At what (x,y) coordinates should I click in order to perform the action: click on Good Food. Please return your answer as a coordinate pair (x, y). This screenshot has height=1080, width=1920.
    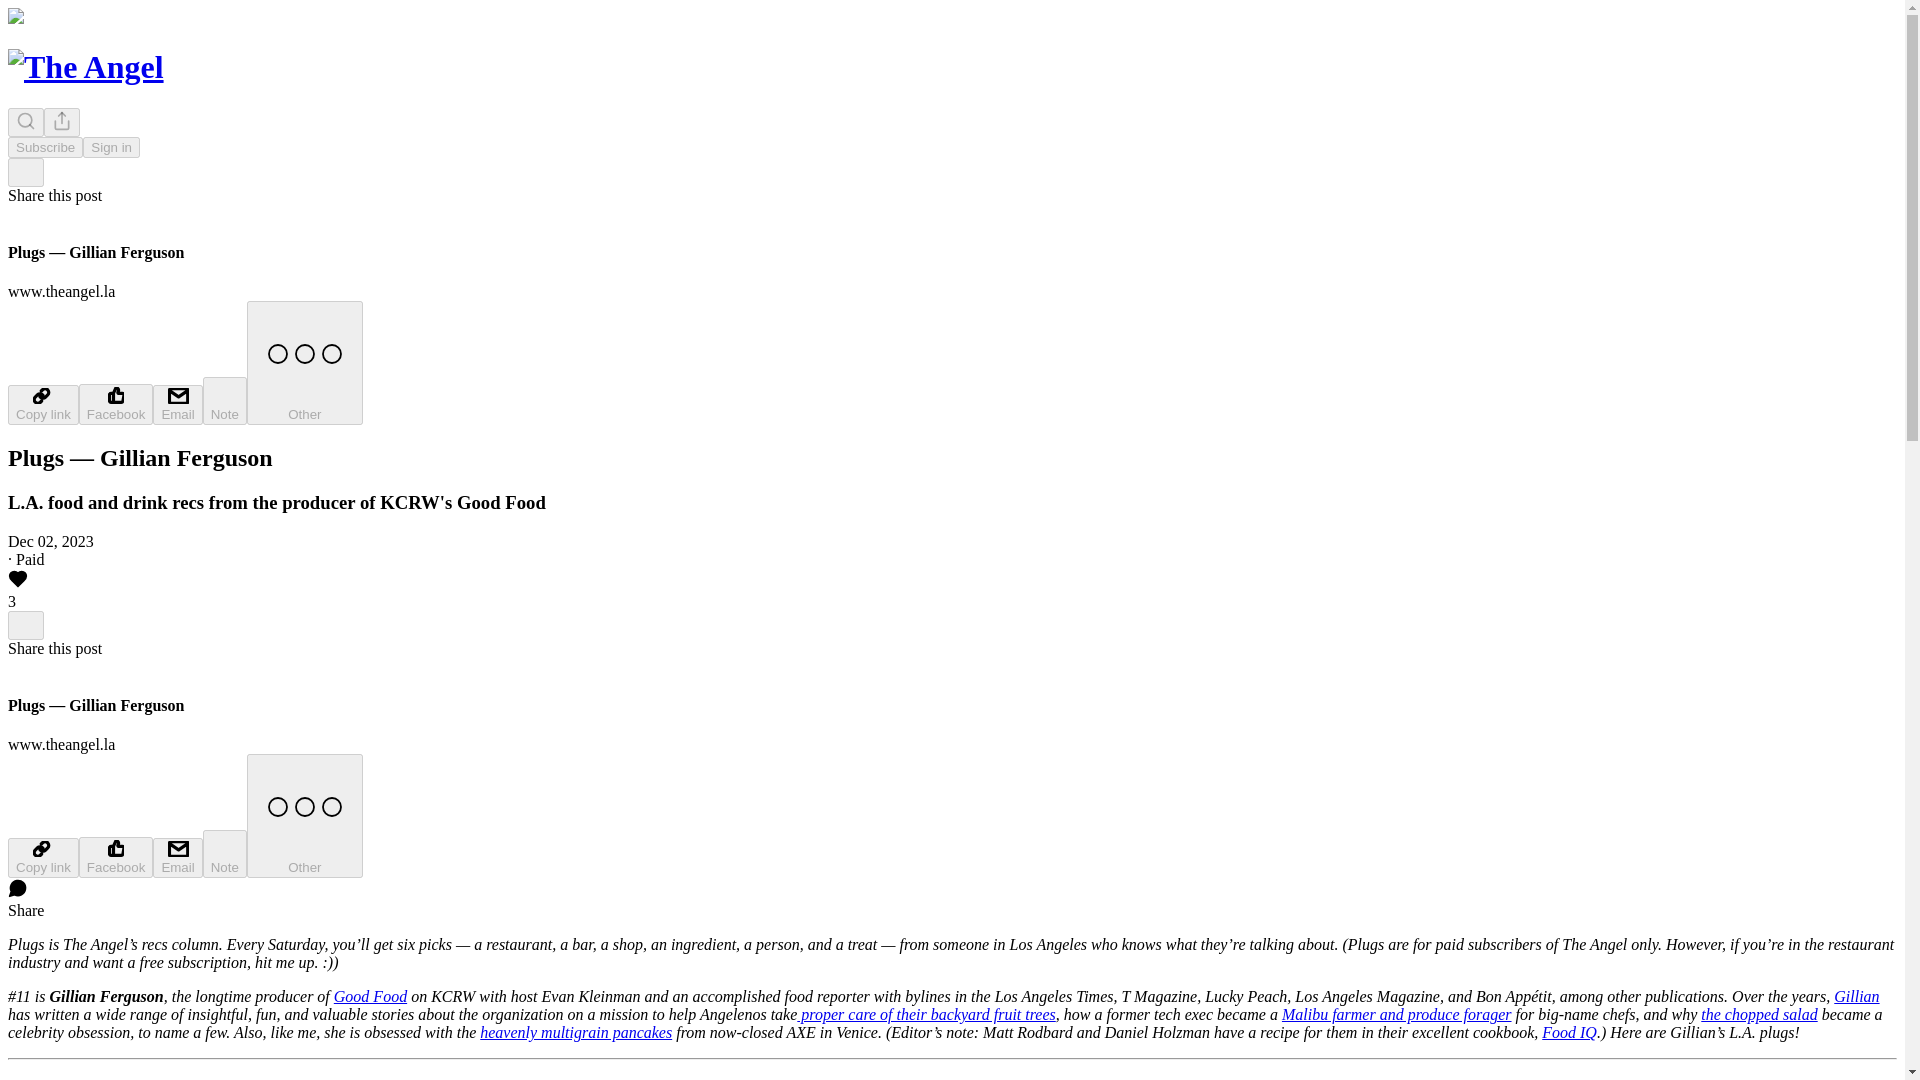
    Looking at the image, I should click on (370, 996).